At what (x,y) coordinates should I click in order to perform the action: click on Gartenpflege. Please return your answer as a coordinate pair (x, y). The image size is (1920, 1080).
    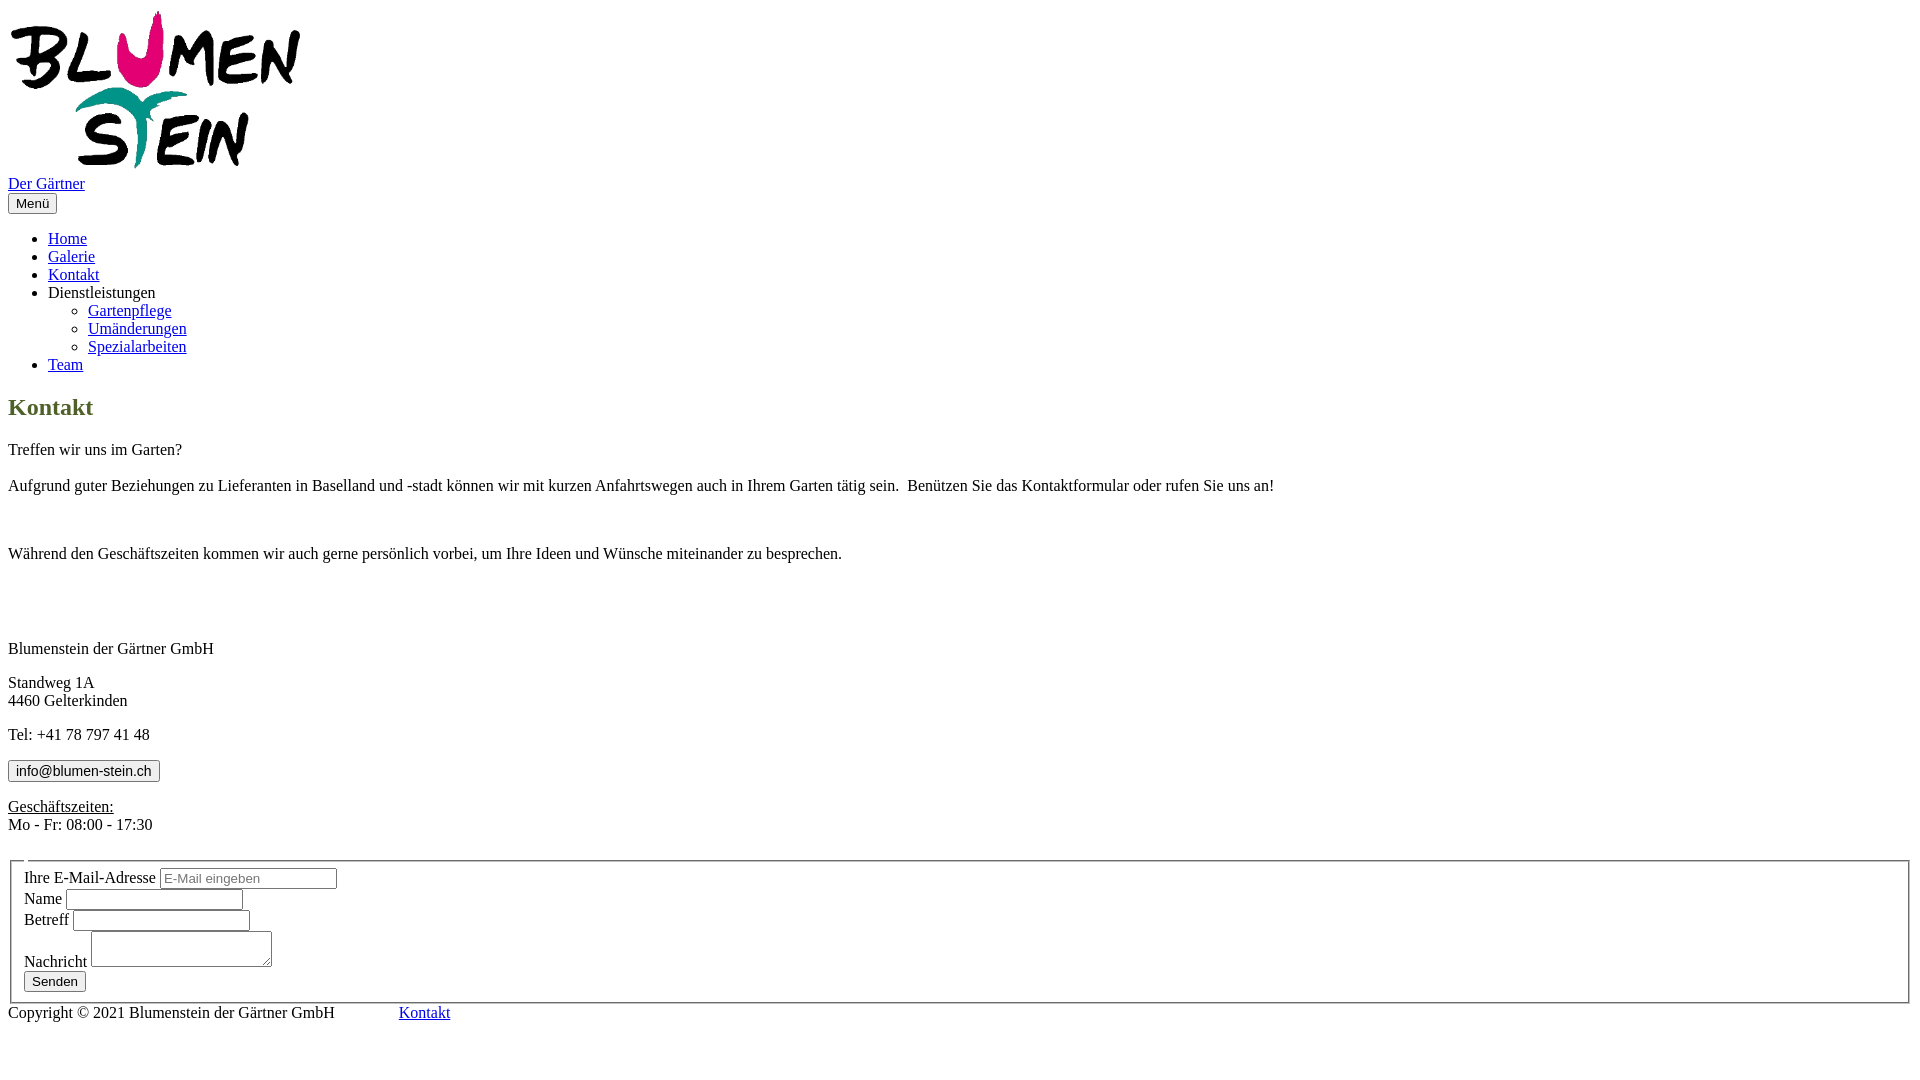
    Looking at the image, I should click on (130, 310).